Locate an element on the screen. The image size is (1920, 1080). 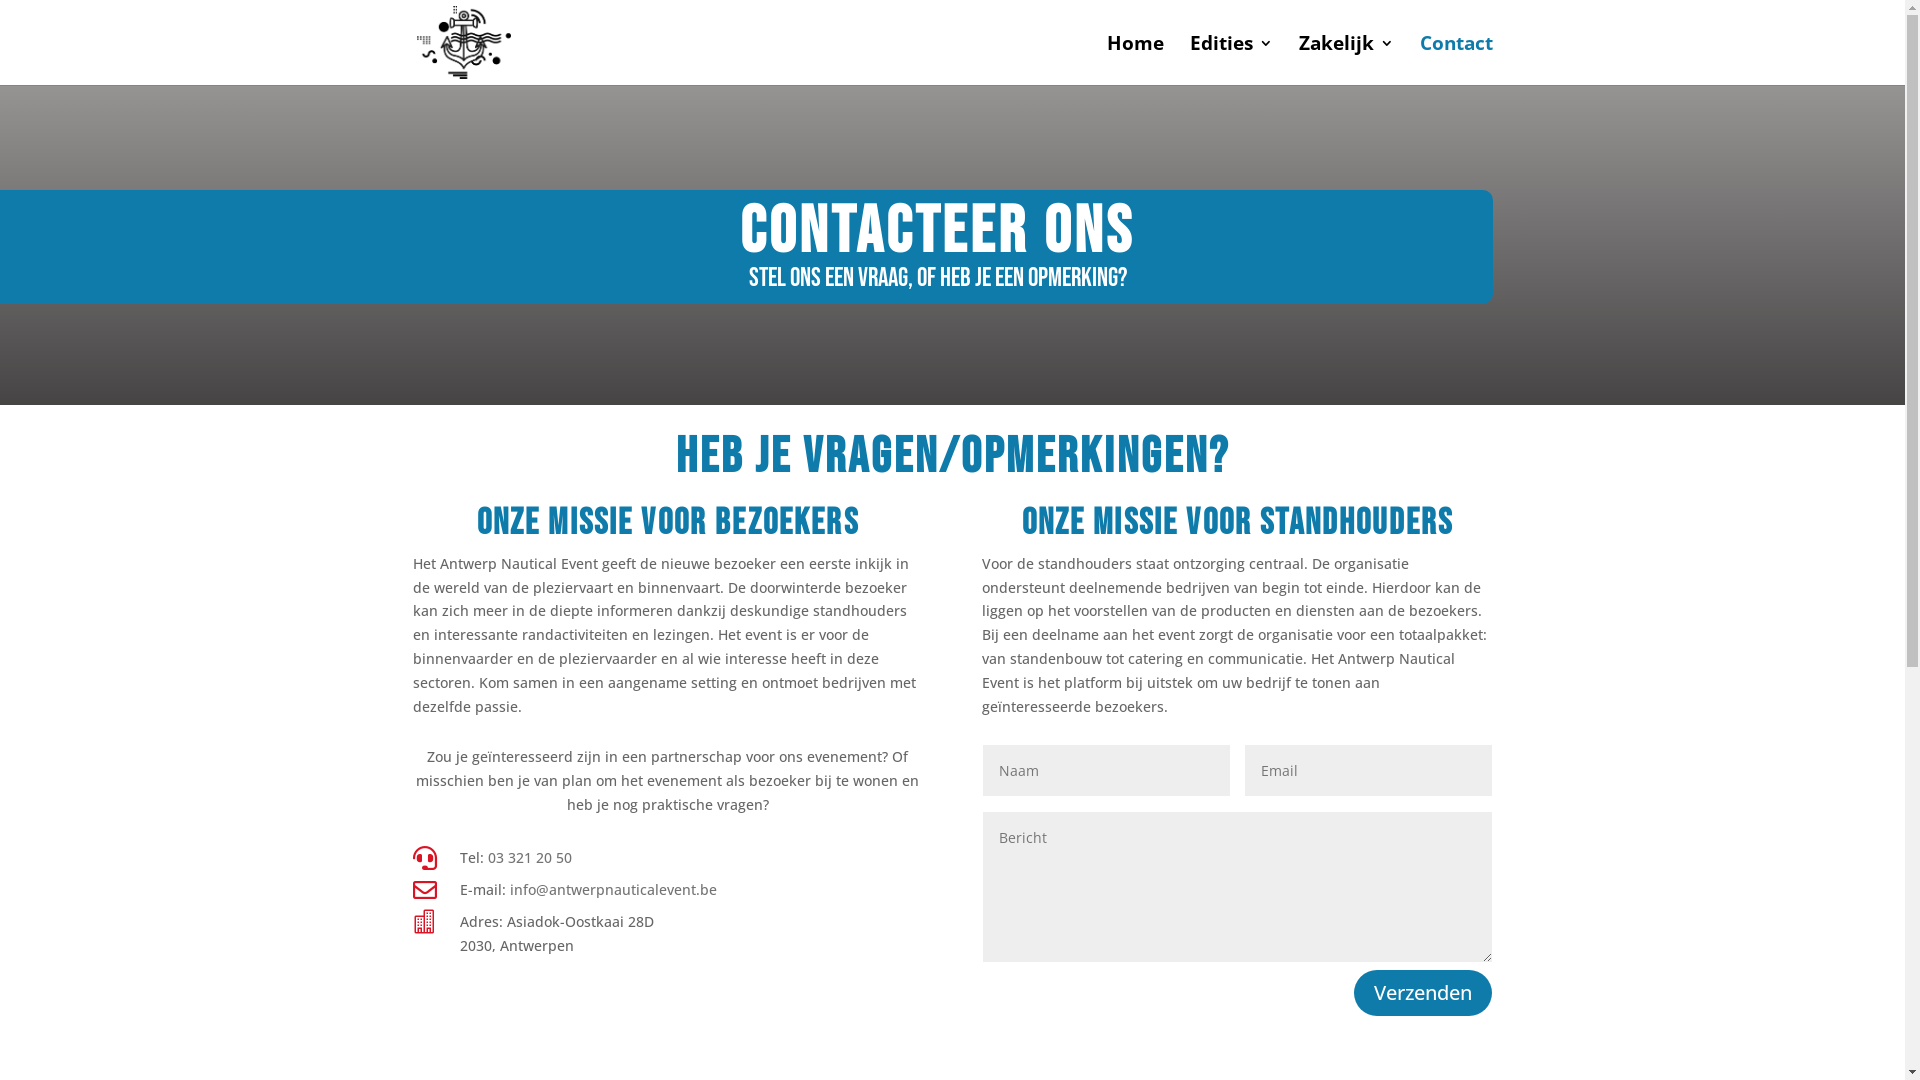
Verzenden is located at coordinates (1423, 993).